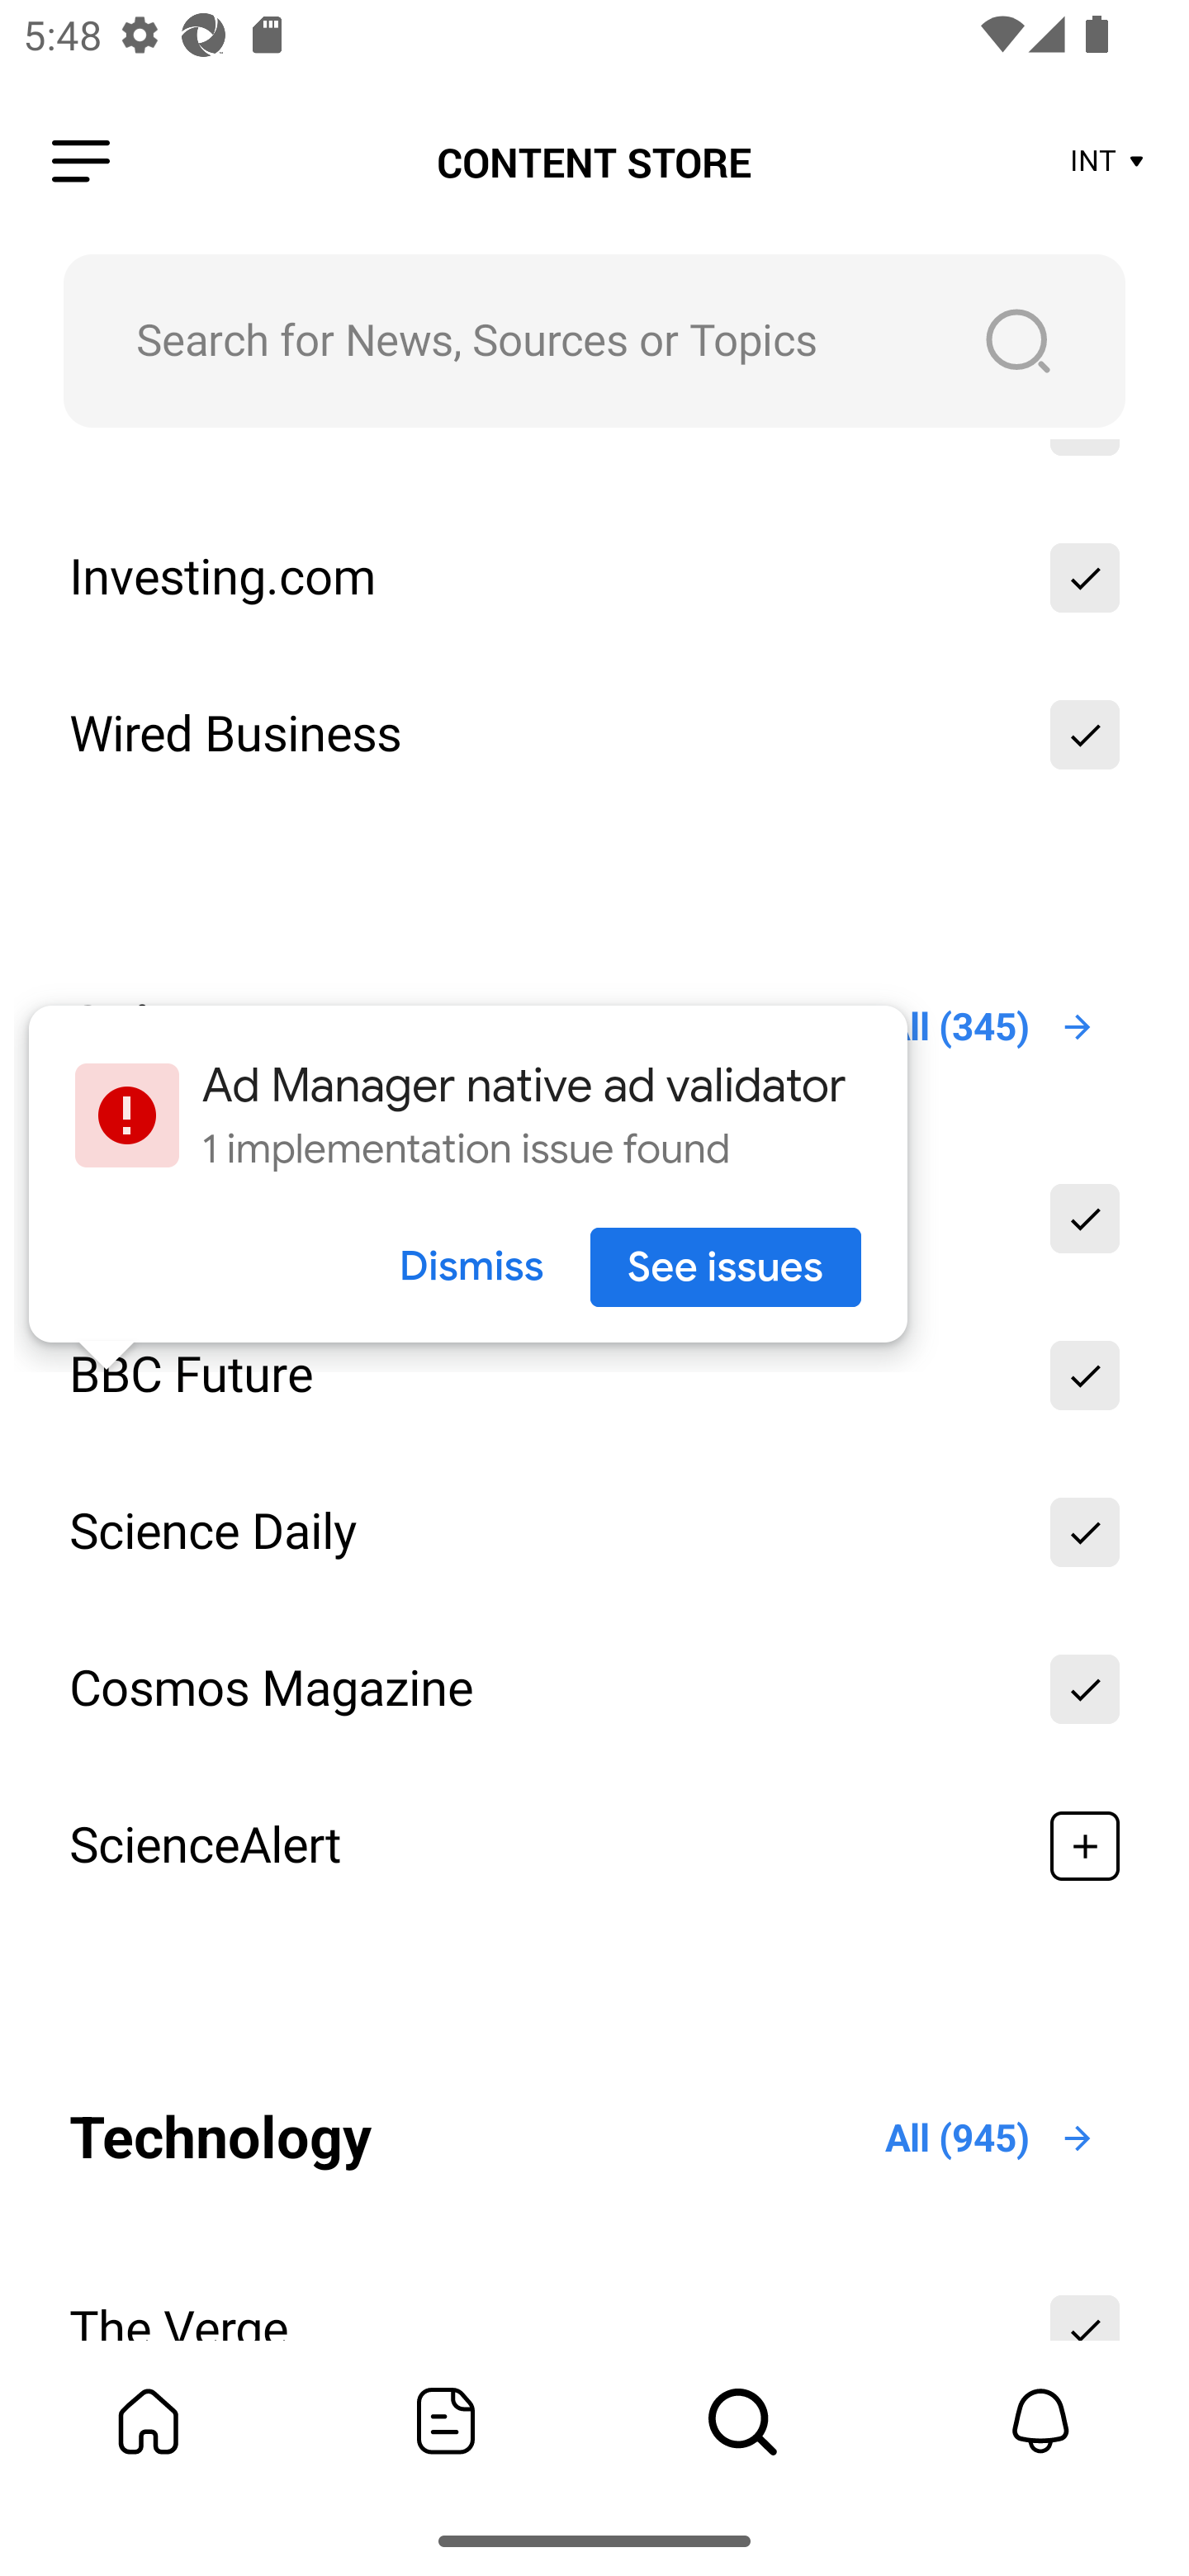 This screenshot has height=2576, width=1189. What do you see at coordinates (594, 340) in the screenshot?
I see `Search for News, Sources or Topics Search Button` at bounding box center [594, 340].